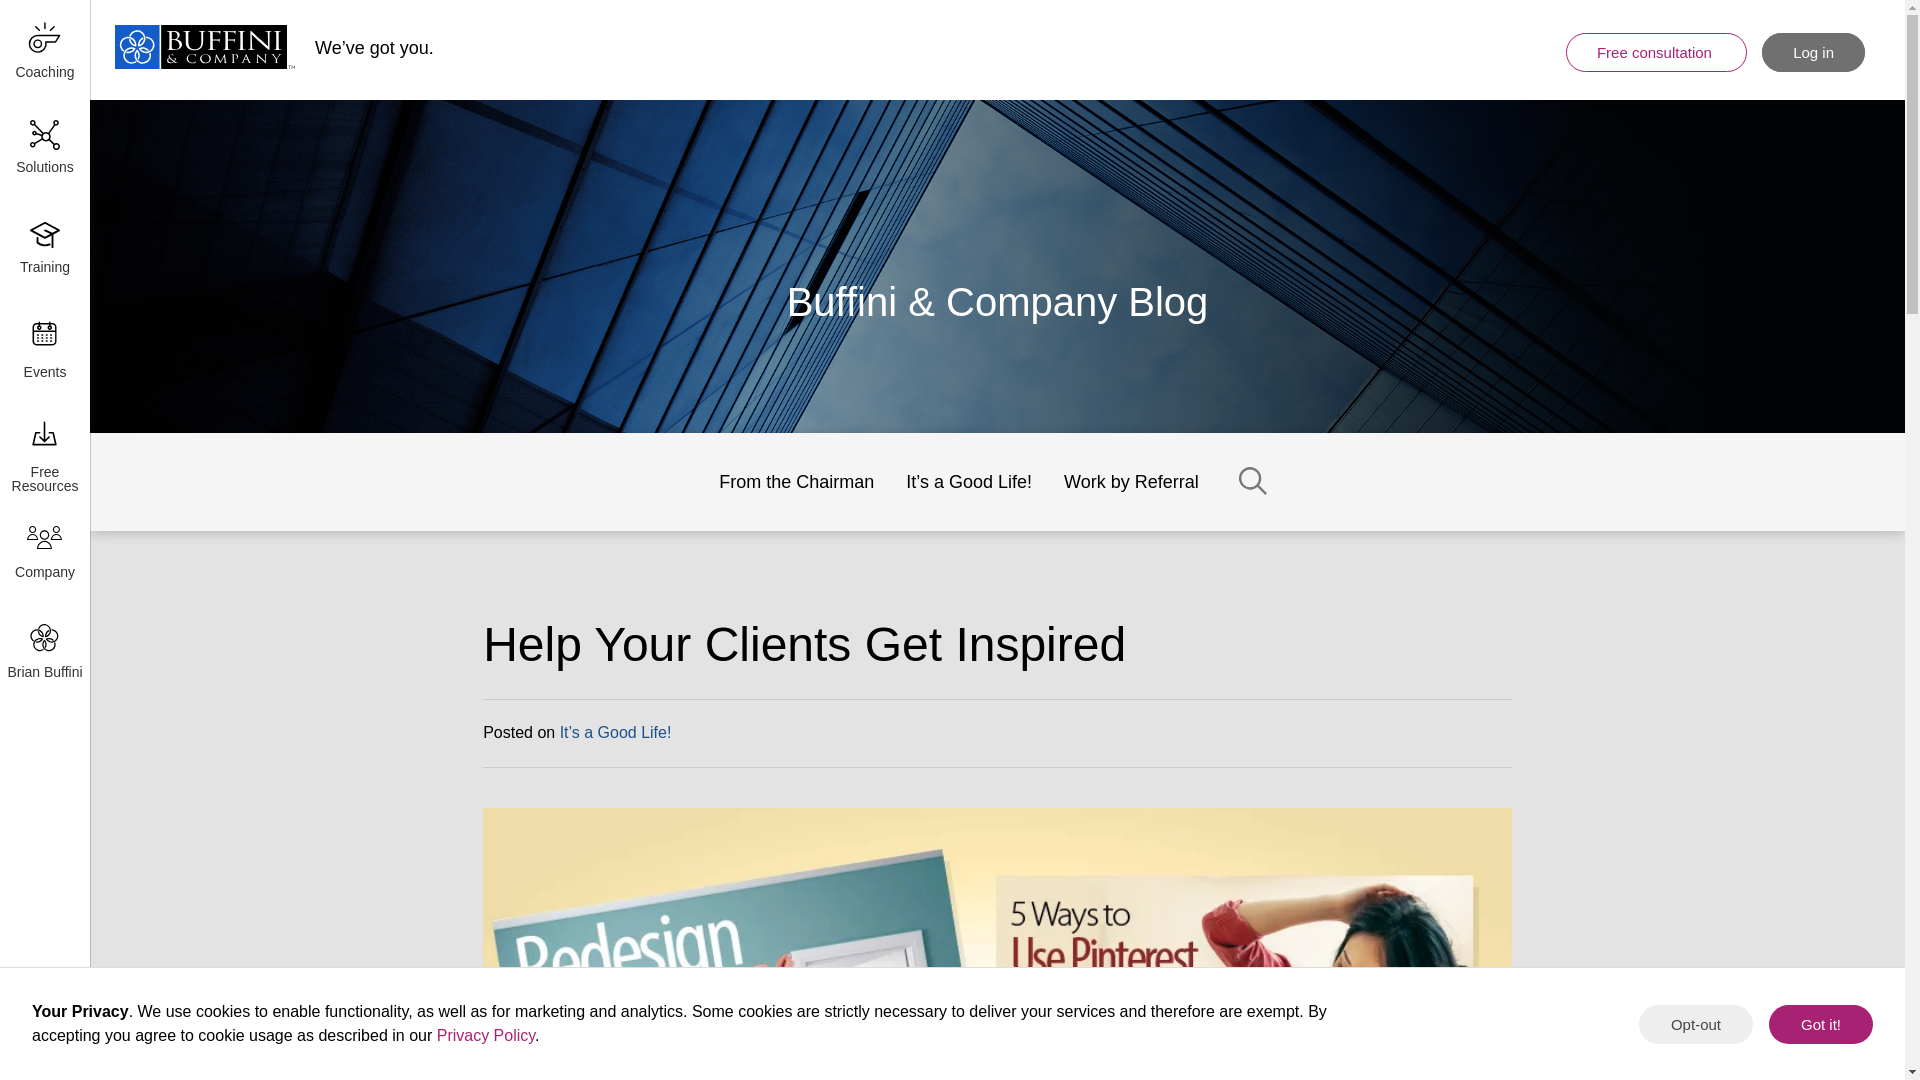 This screenshot has width=1920, height=1080. What do you see at coordinates (44, 50) in the screenshot?
I see `Coaching` at bounding box center [44, 50].